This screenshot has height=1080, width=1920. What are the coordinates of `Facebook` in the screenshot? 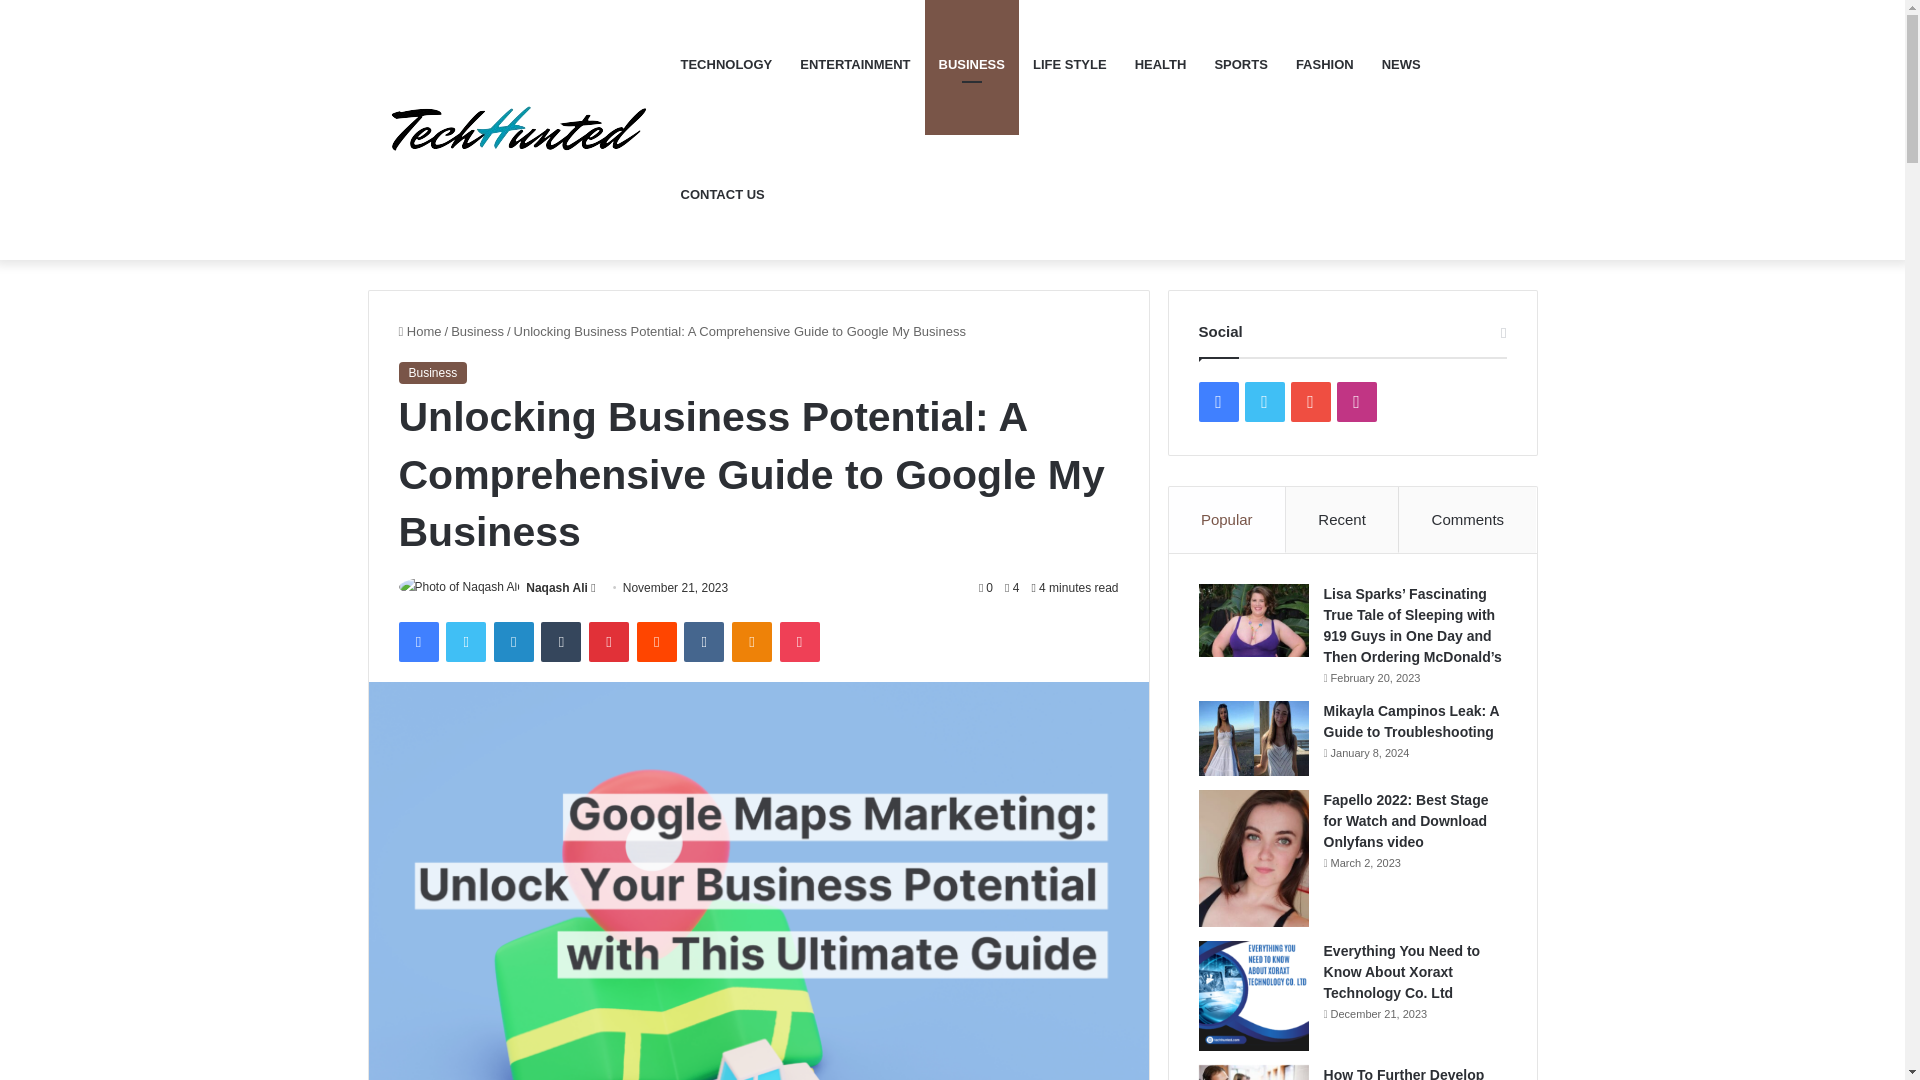 It's located at (417, 642).